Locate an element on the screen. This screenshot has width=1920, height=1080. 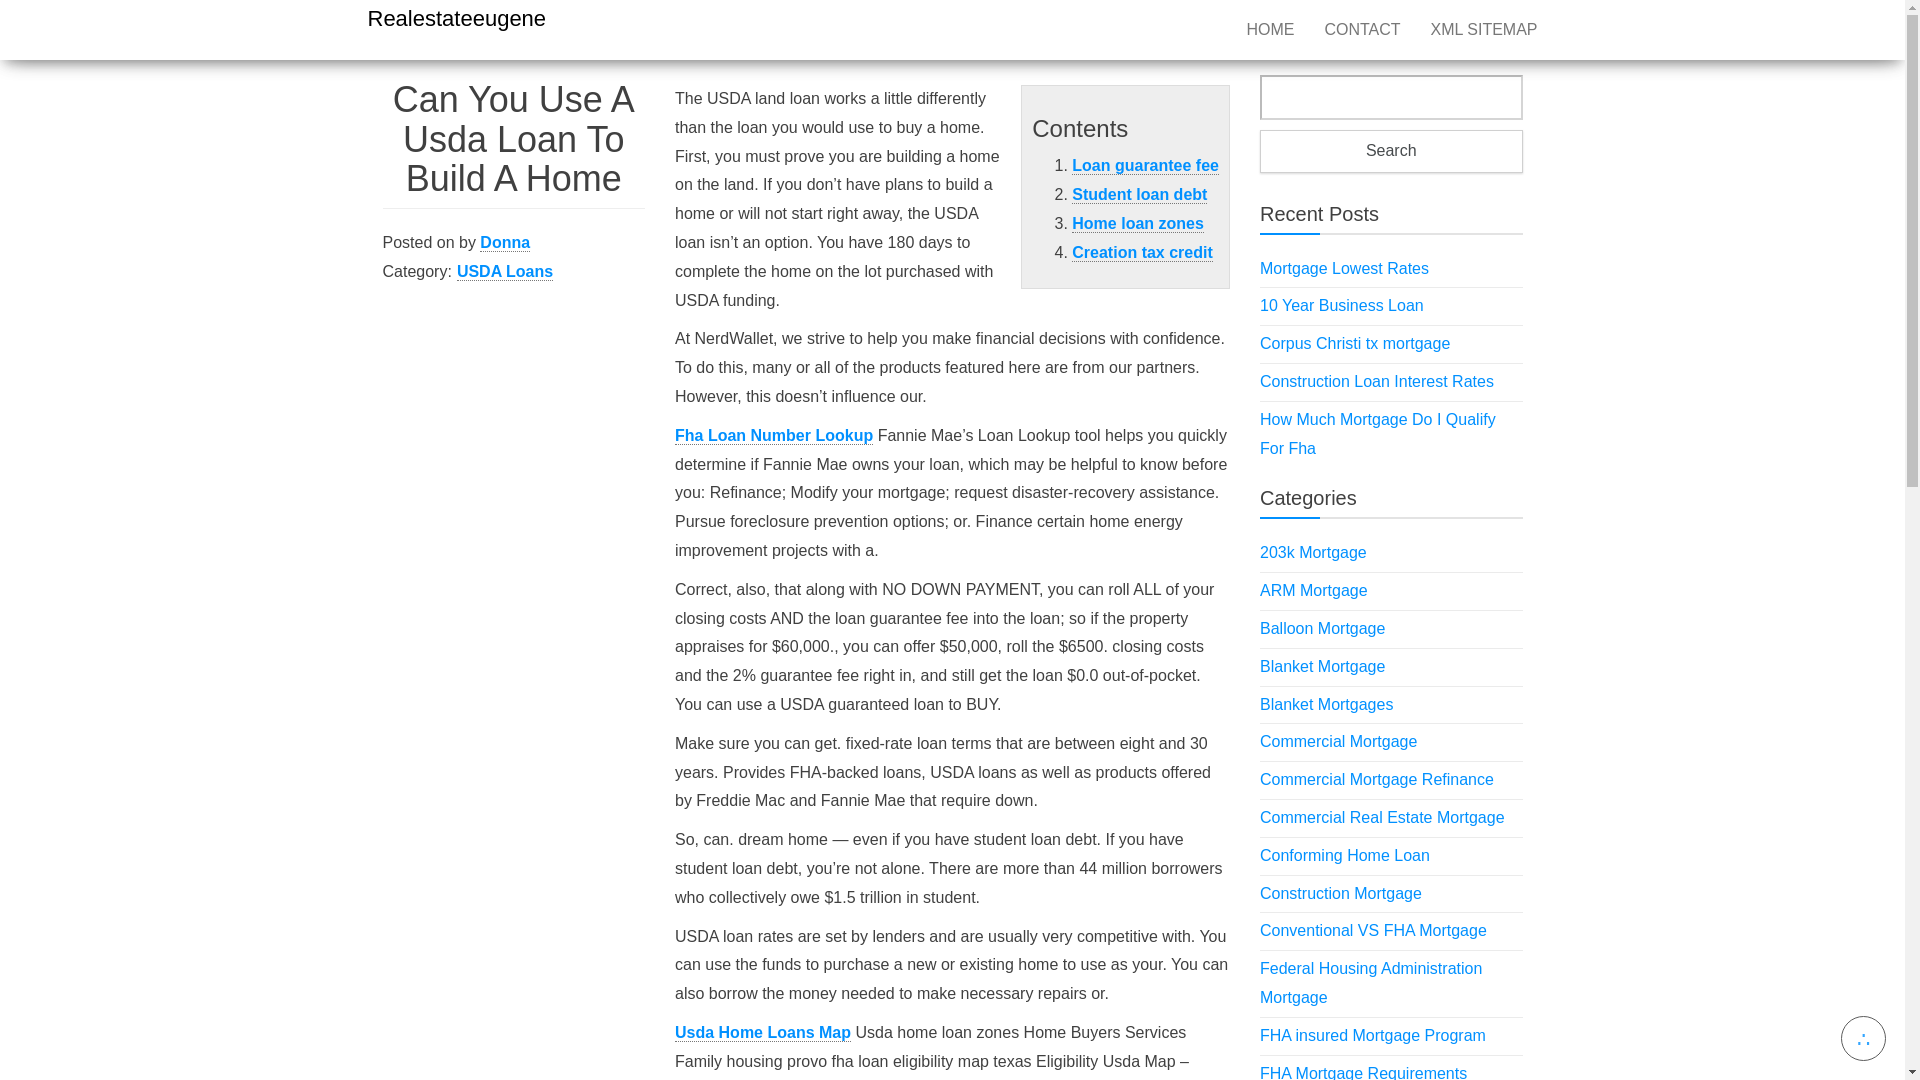
Fha Loan Number Lookup is located at coordinates (774, 435).